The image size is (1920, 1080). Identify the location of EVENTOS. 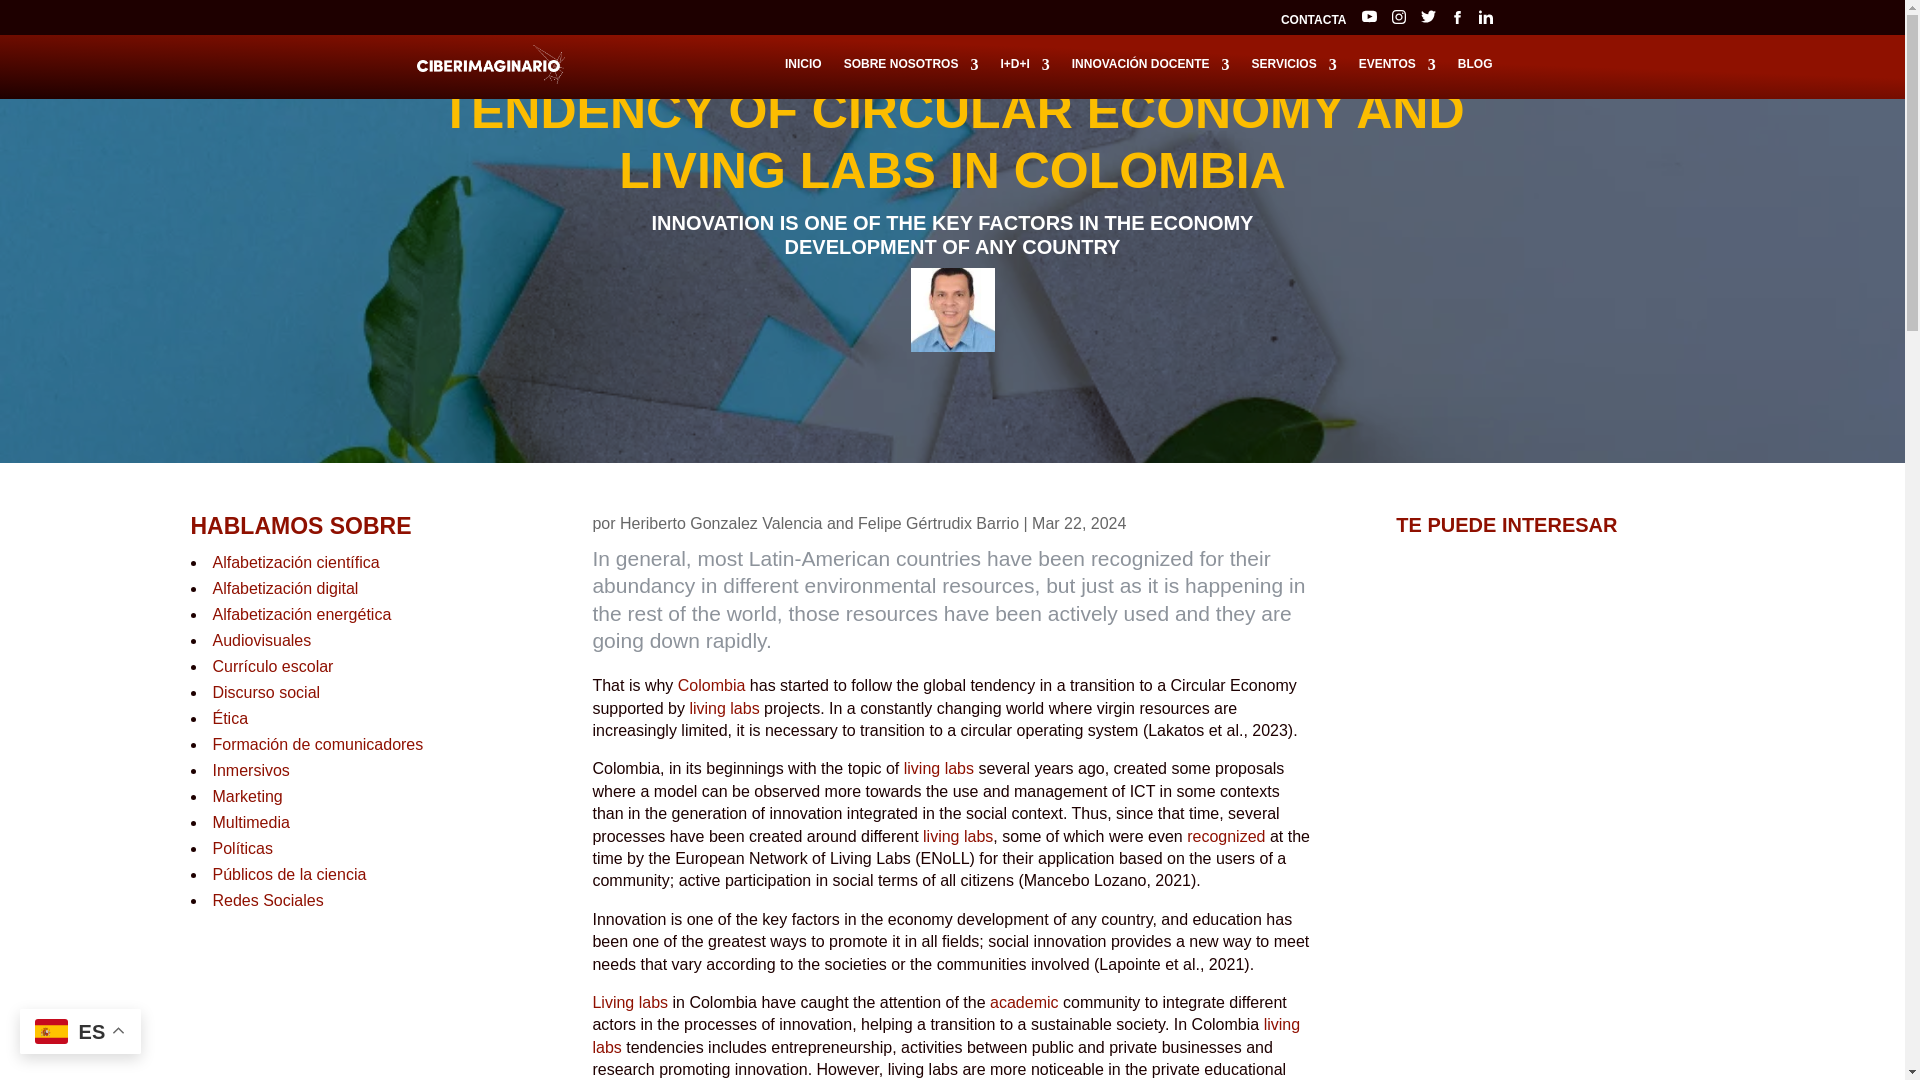
(1398, 78).